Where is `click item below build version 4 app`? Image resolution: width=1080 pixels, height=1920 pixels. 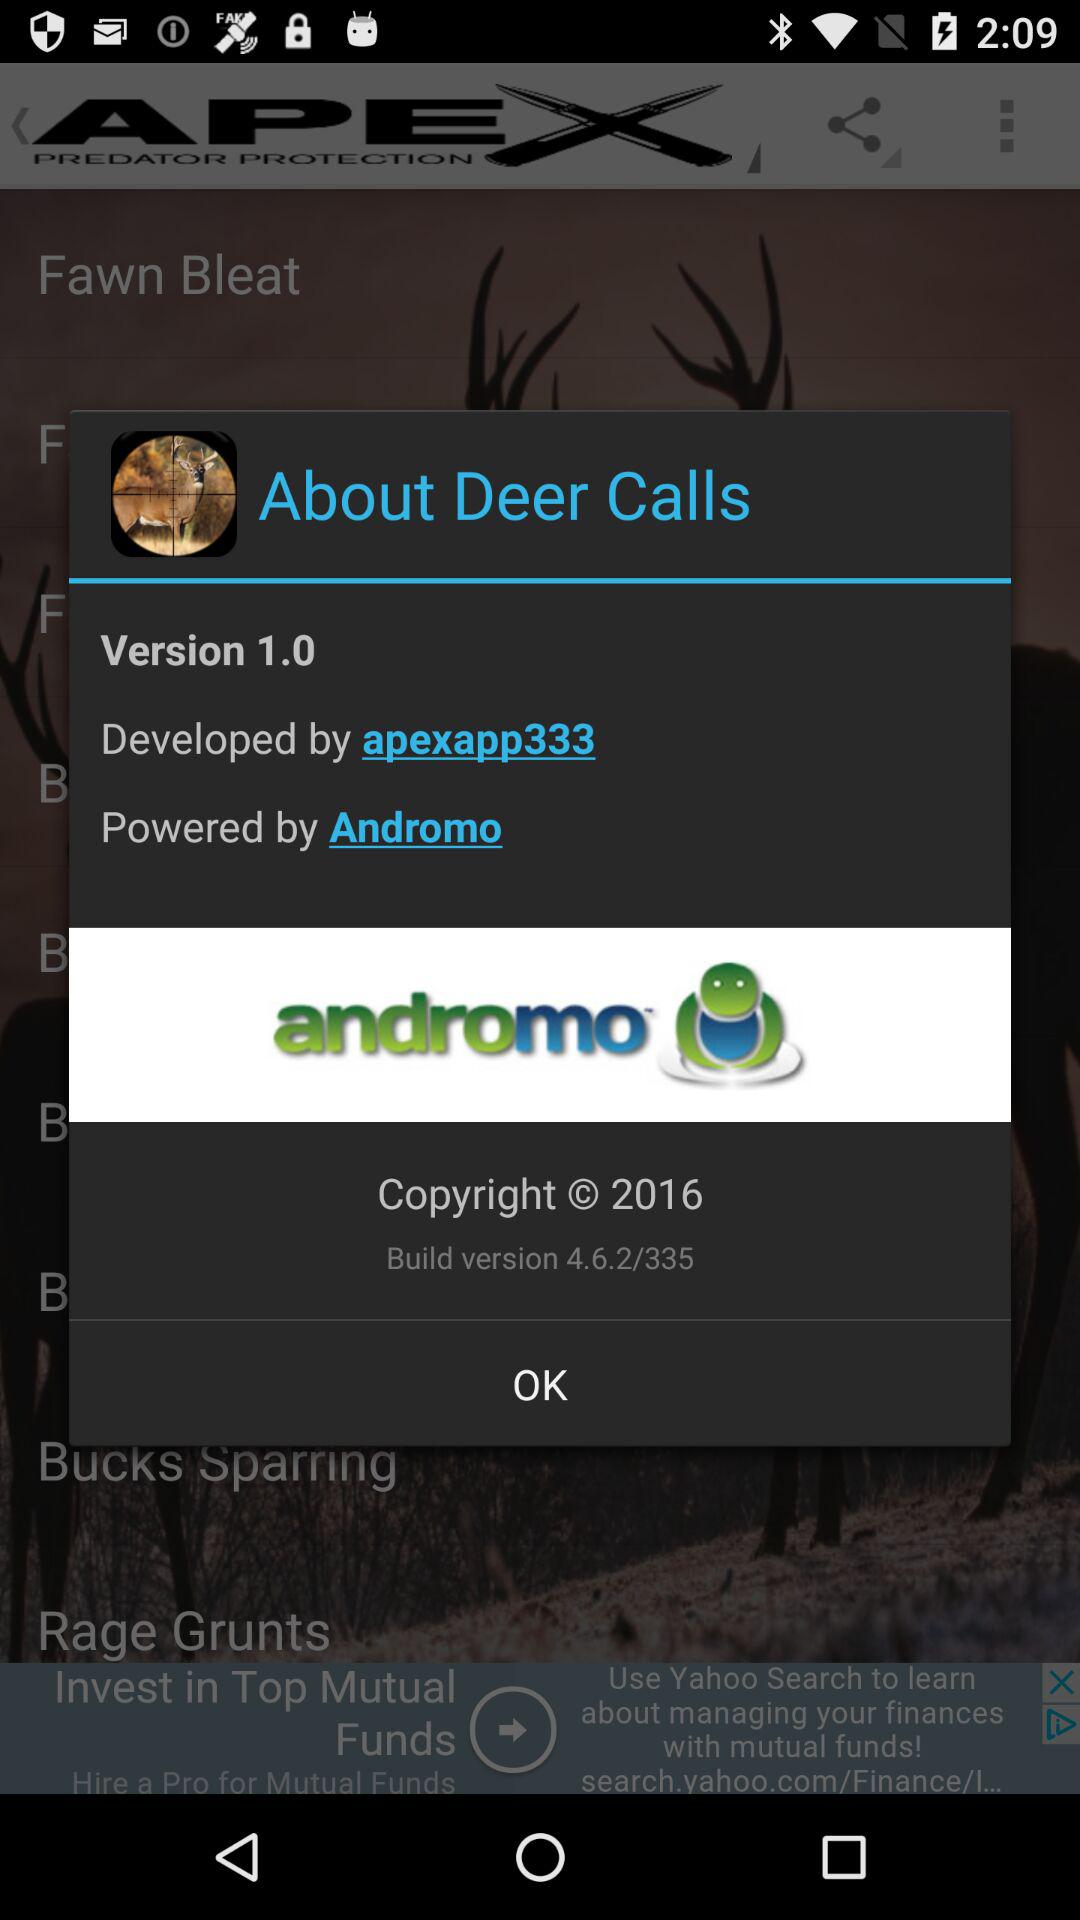
click item below build version 4 app is located at coordinates (540, 1383).